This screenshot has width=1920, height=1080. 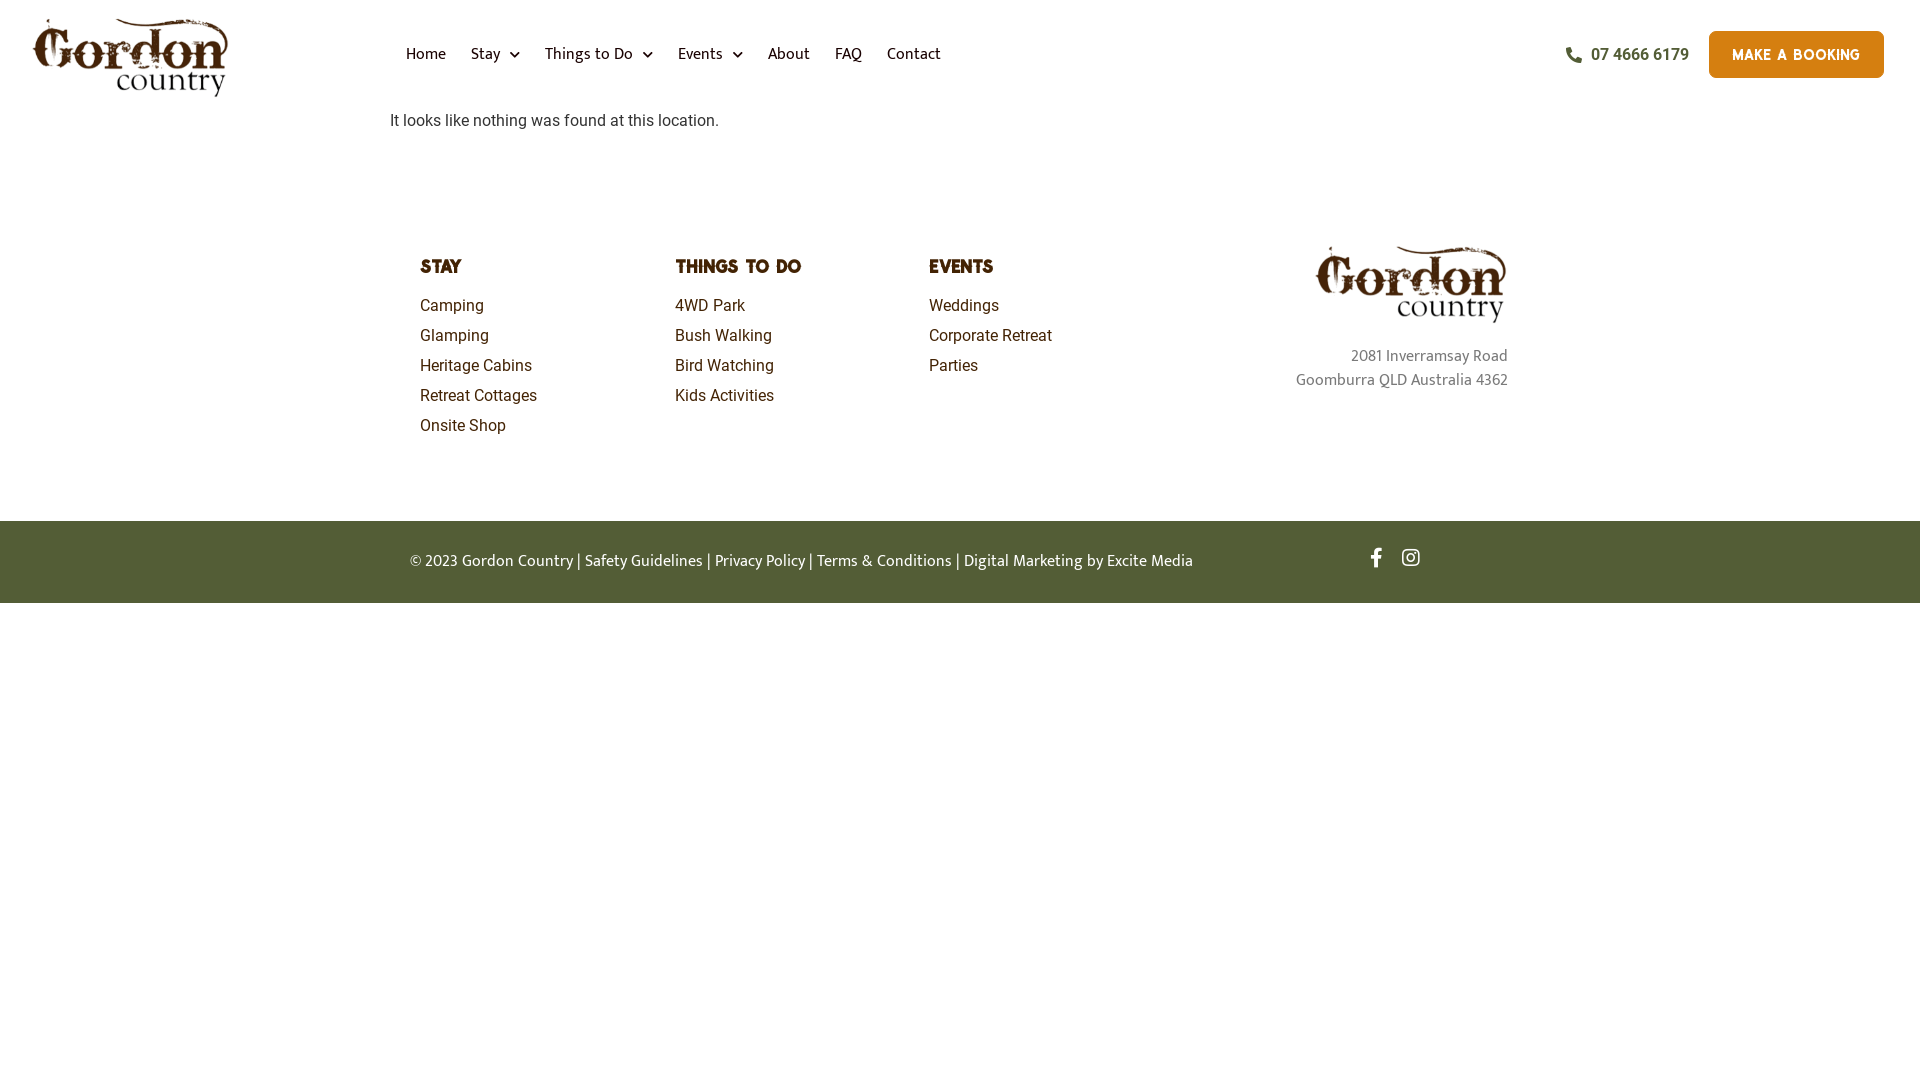 I want to click on Excite Media, so click(x=1150, y=562).